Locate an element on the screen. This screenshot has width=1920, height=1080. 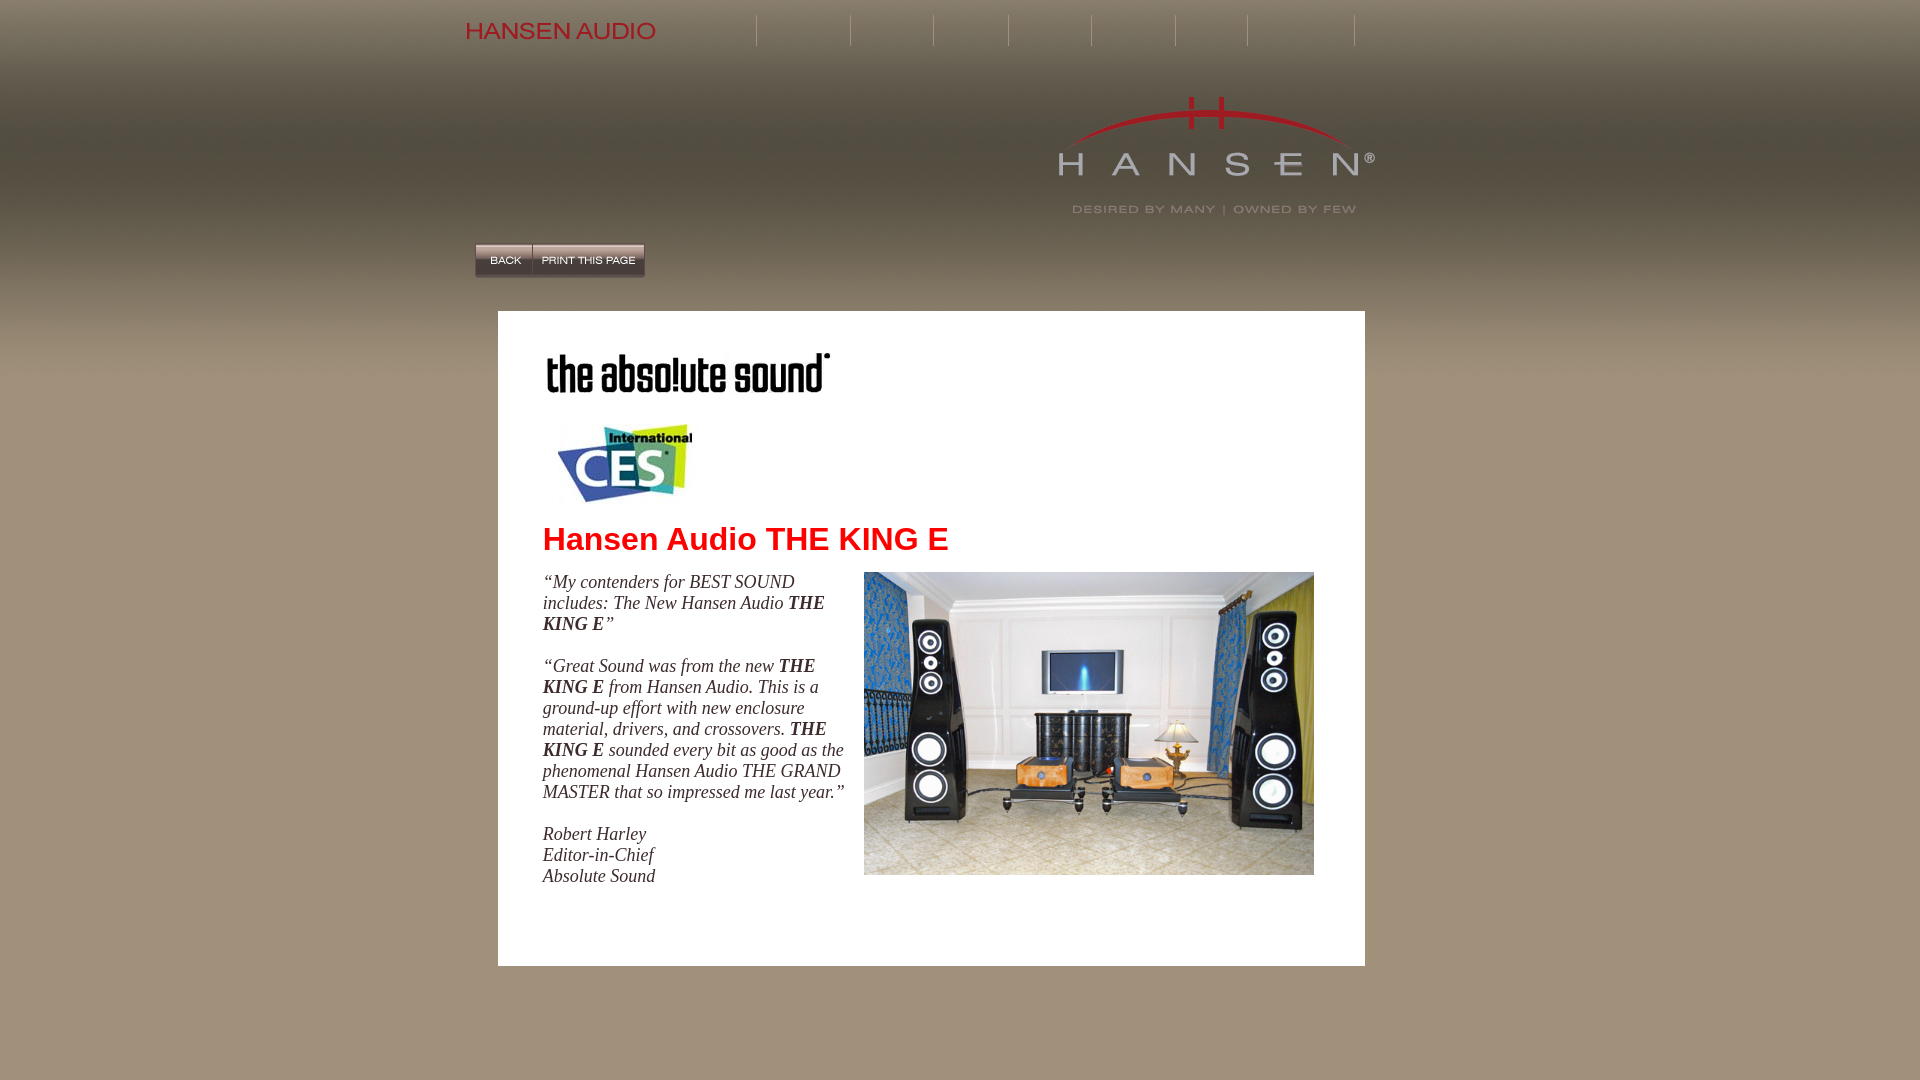
Contact Hansen Audio is located at coordinates (1401, 30).